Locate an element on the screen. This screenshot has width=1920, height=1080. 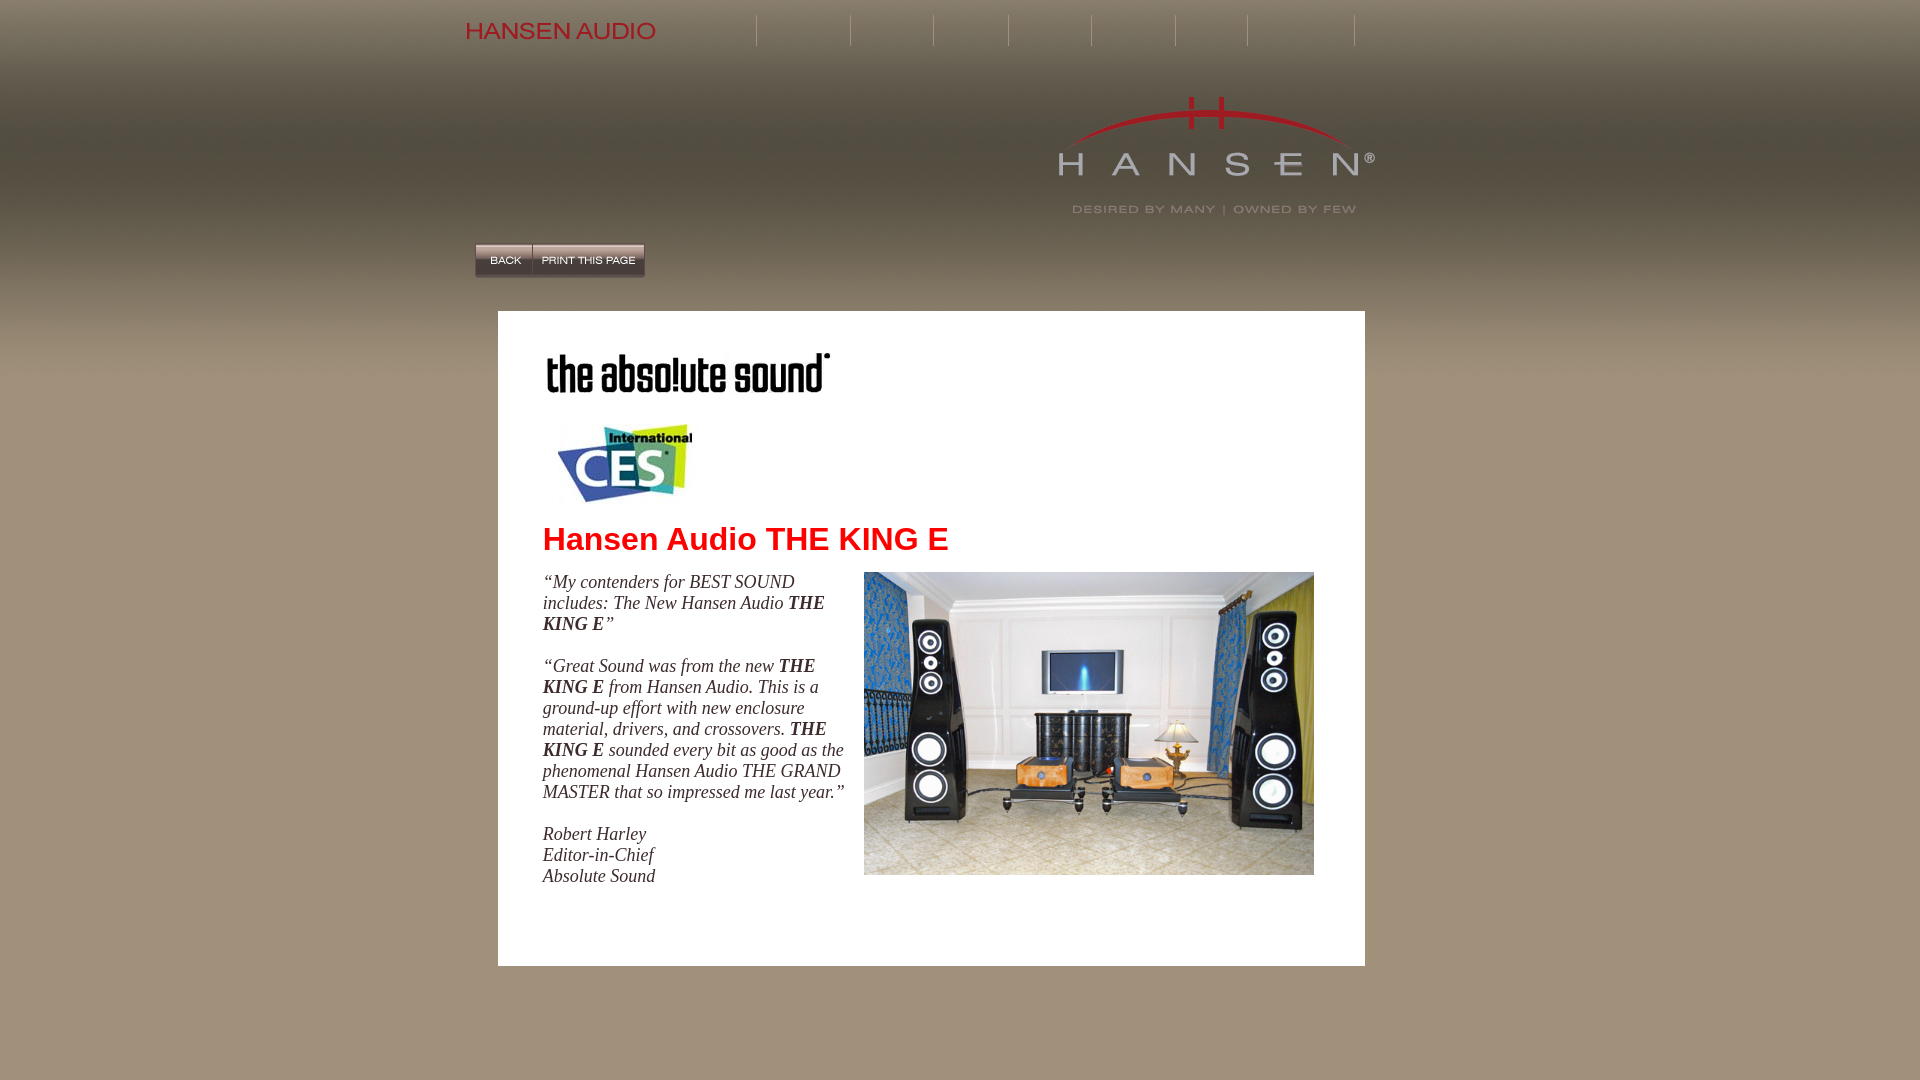
Contact Hansen Audio is located at coordinates (1401, 30).